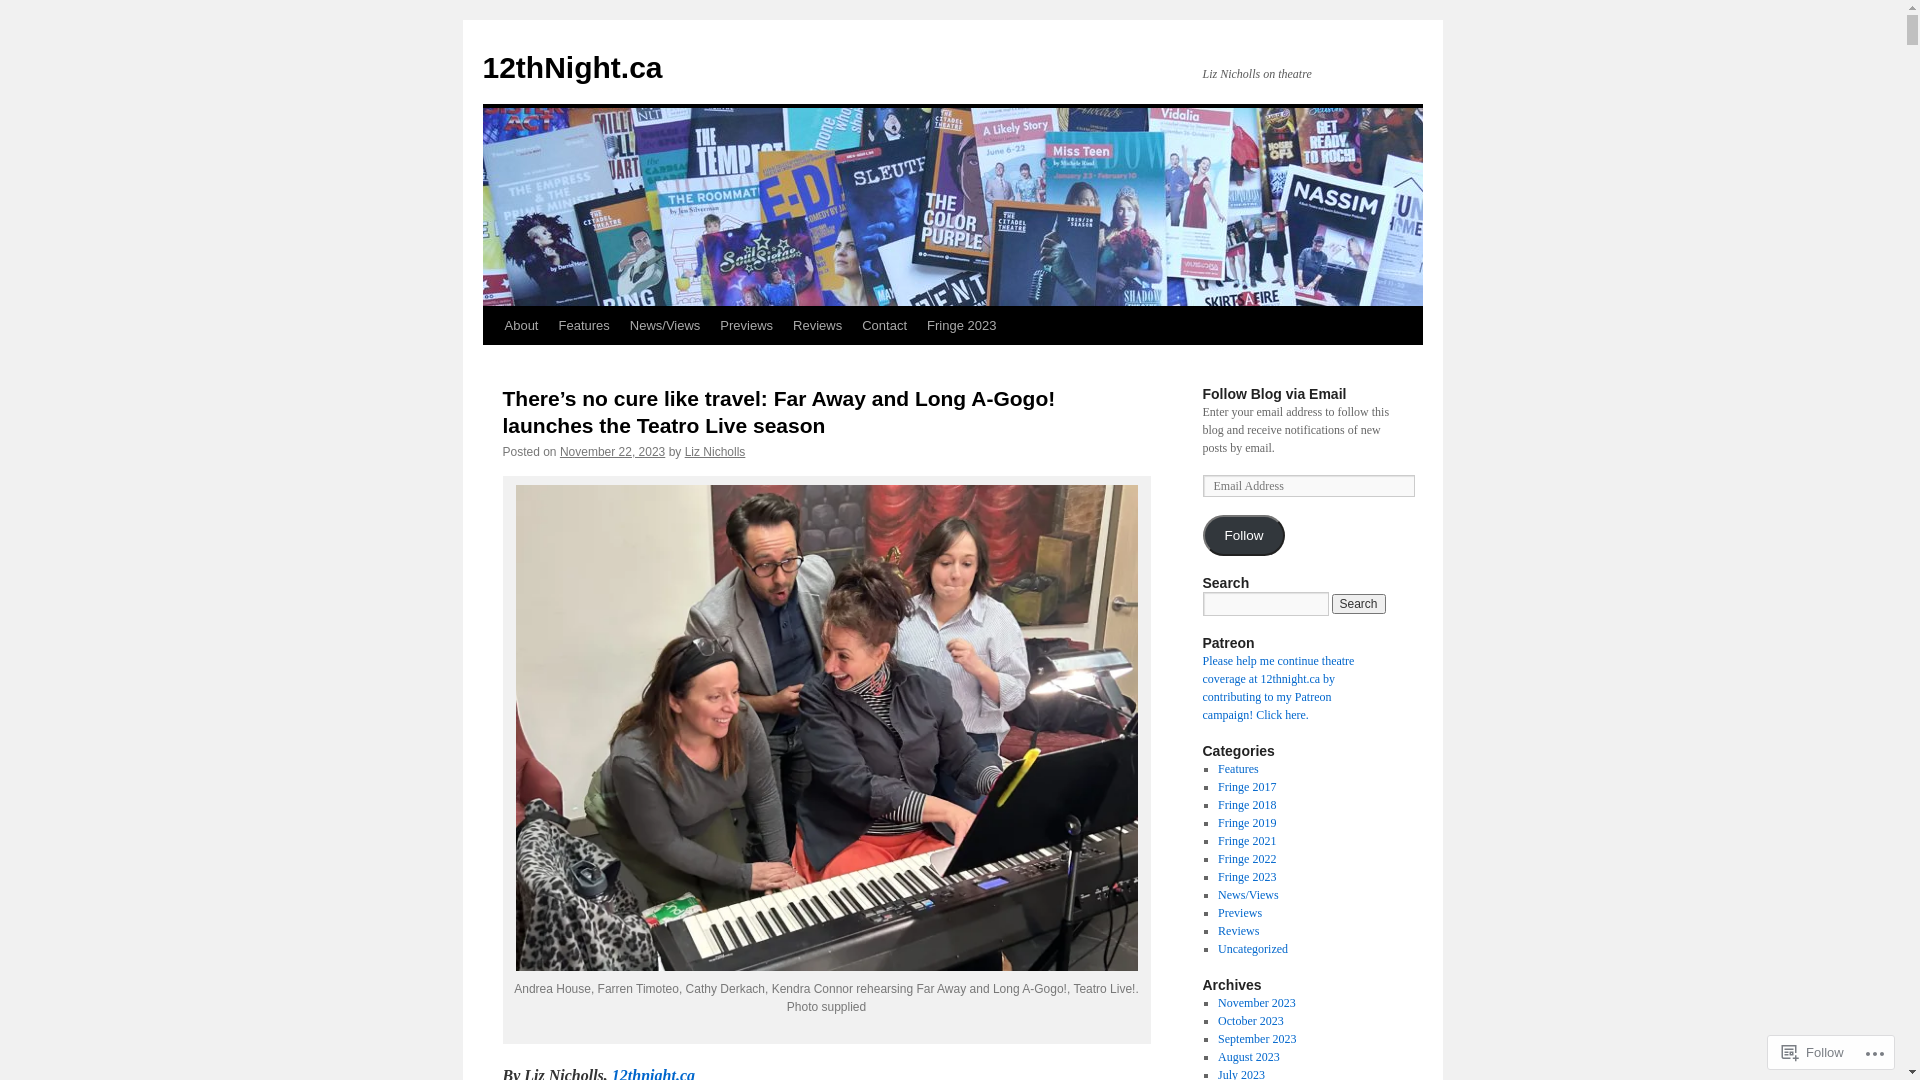 The height and width of the screenshot is (1080, 1920). I want to click on Follow, so click(1244, 536).